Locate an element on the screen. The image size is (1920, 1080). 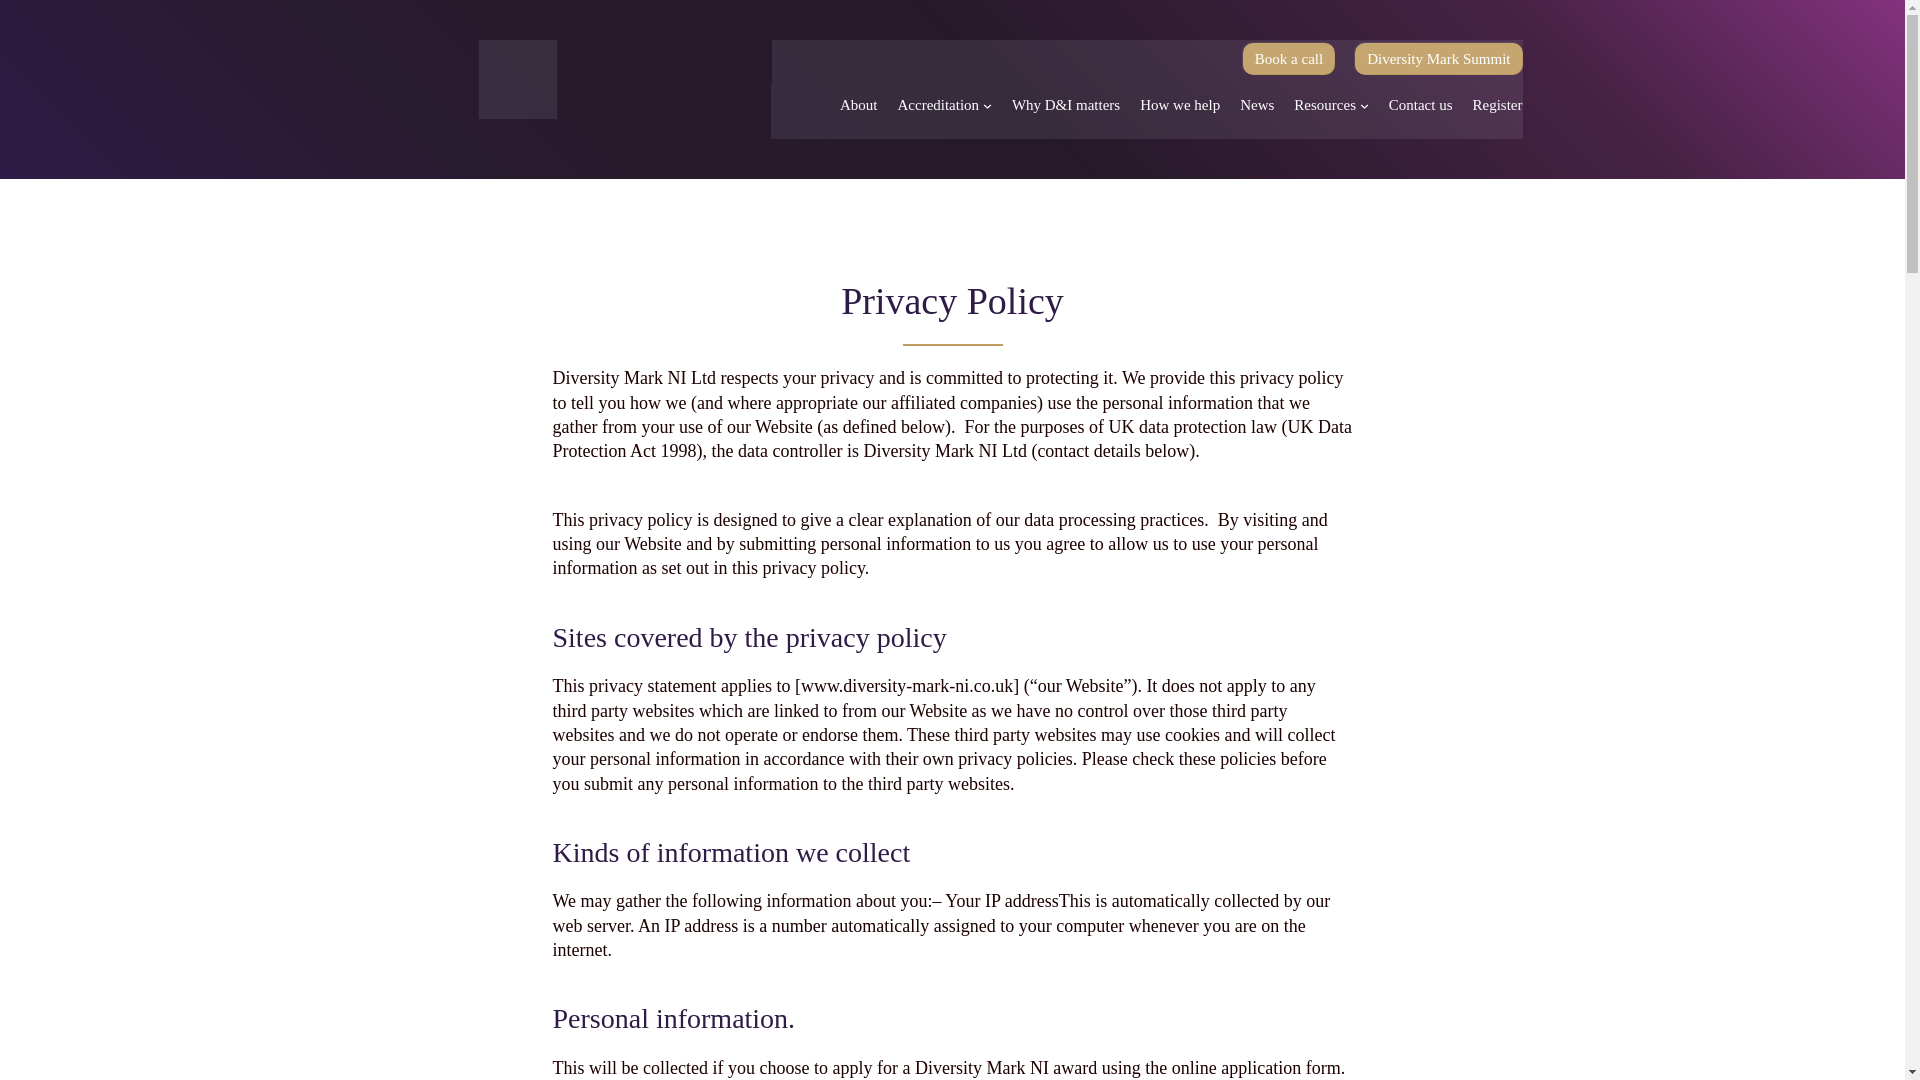
Resources is located at coordinates (1324, 104).